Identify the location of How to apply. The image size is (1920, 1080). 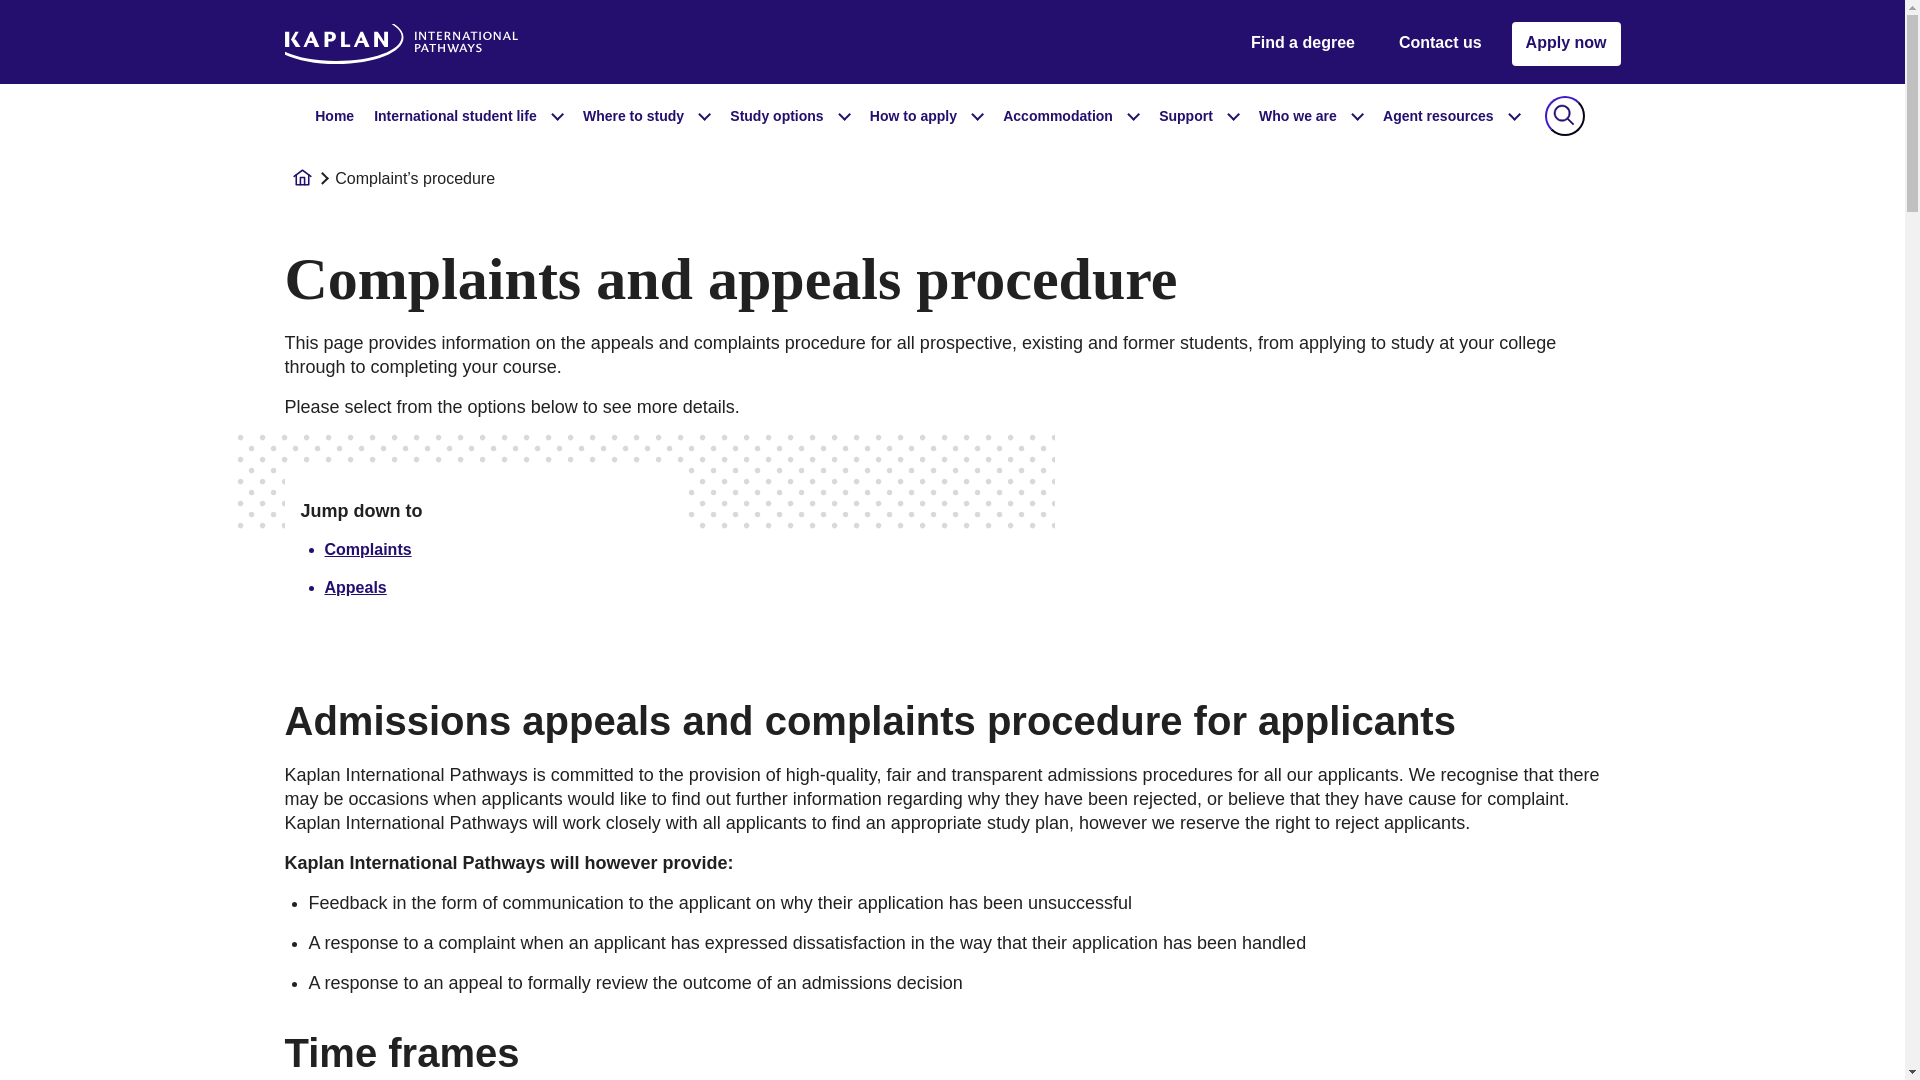
(926, 116).